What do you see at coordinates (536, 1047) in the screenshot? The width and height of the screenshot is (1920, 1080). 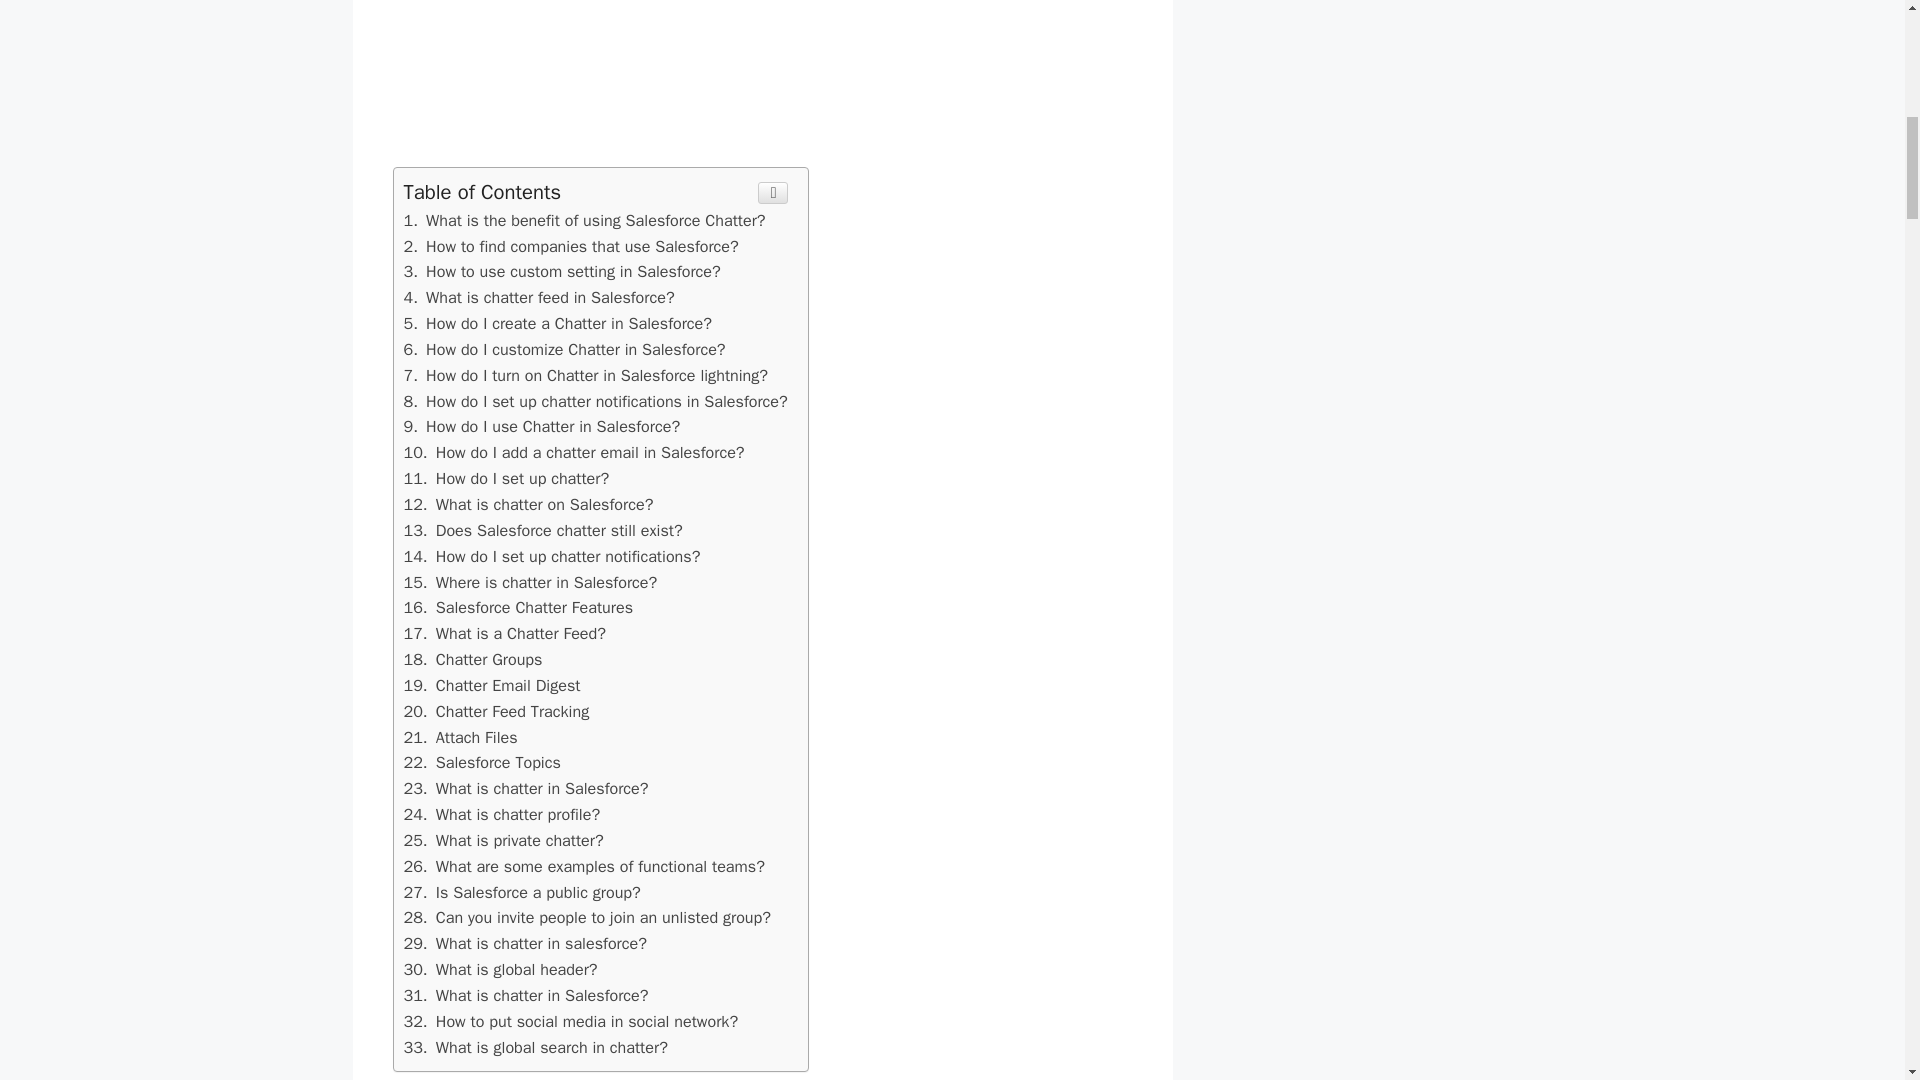 I see `How to find companies that use Salesforce?` at bounding box center [536, 1047].